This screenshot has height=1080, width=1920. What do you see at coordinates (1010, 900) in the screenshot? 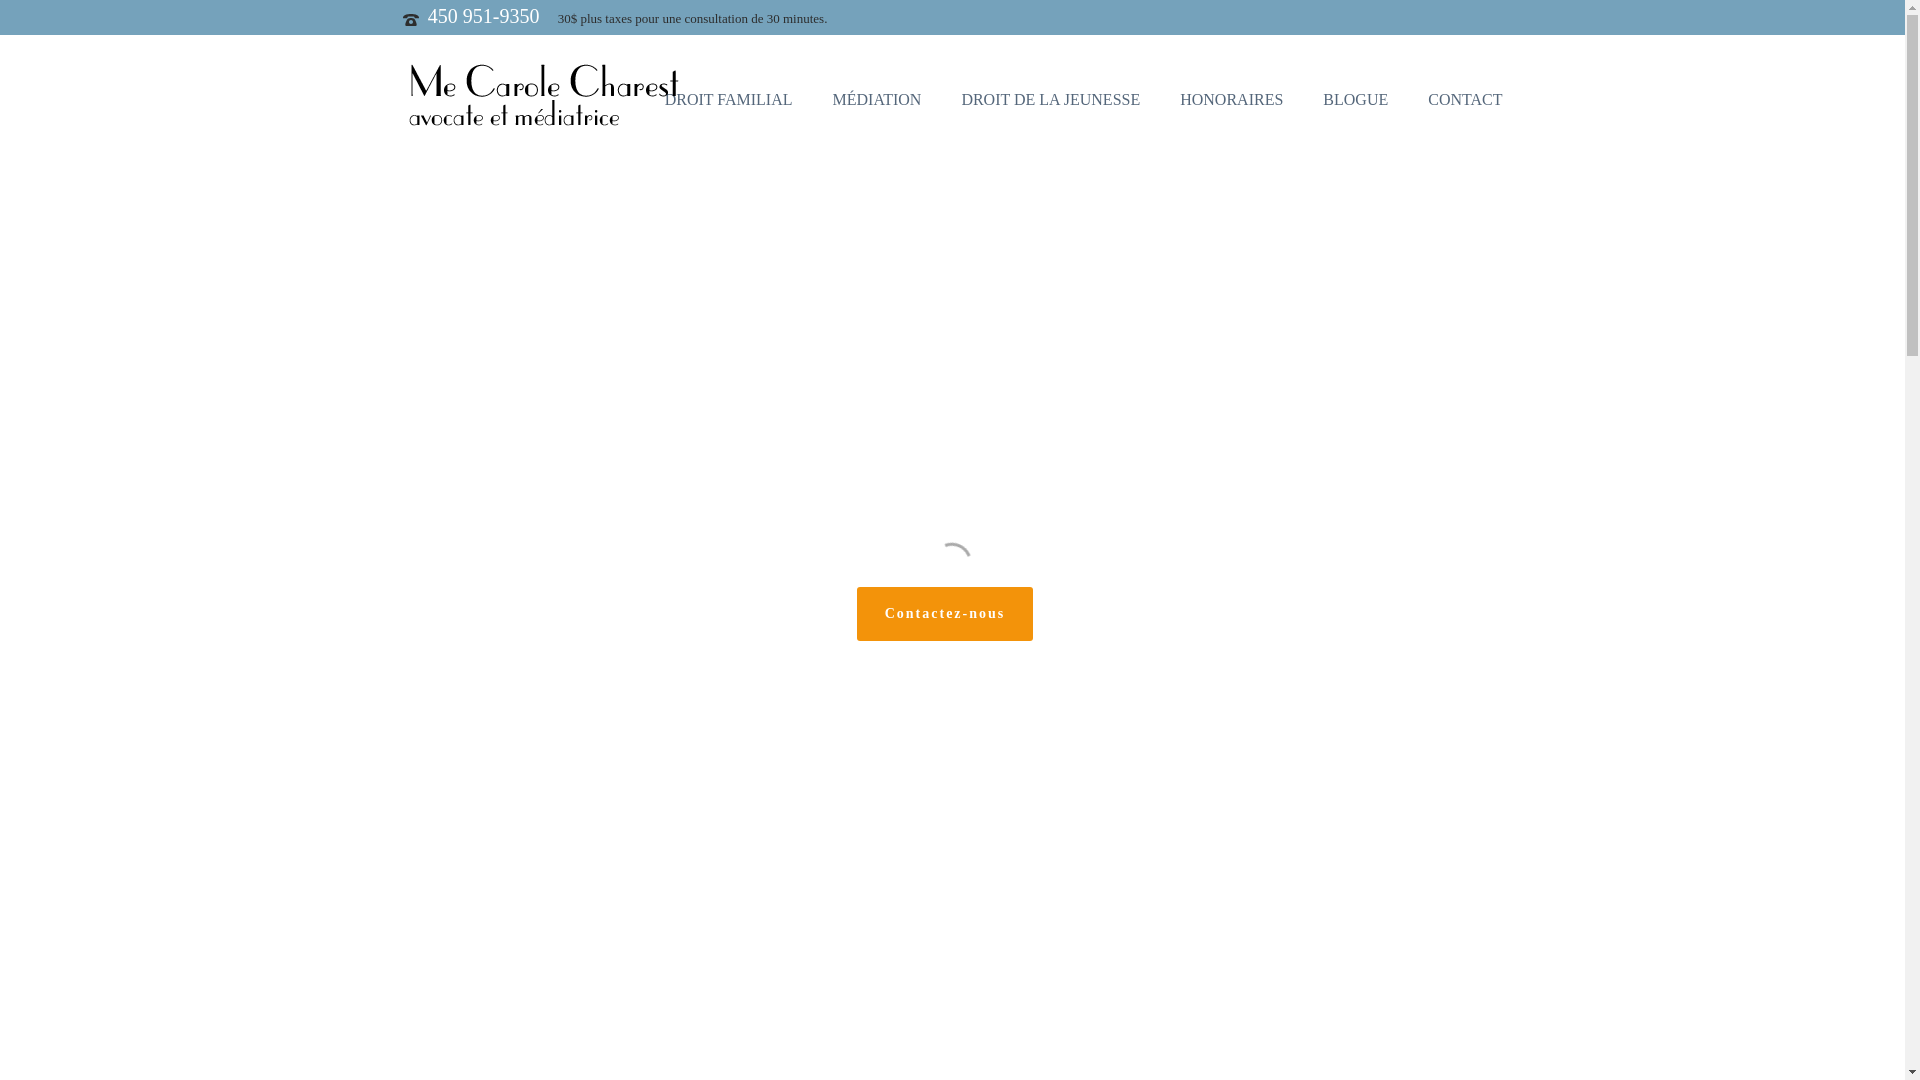
I see `Laval` at bounding box center [1010, 900].